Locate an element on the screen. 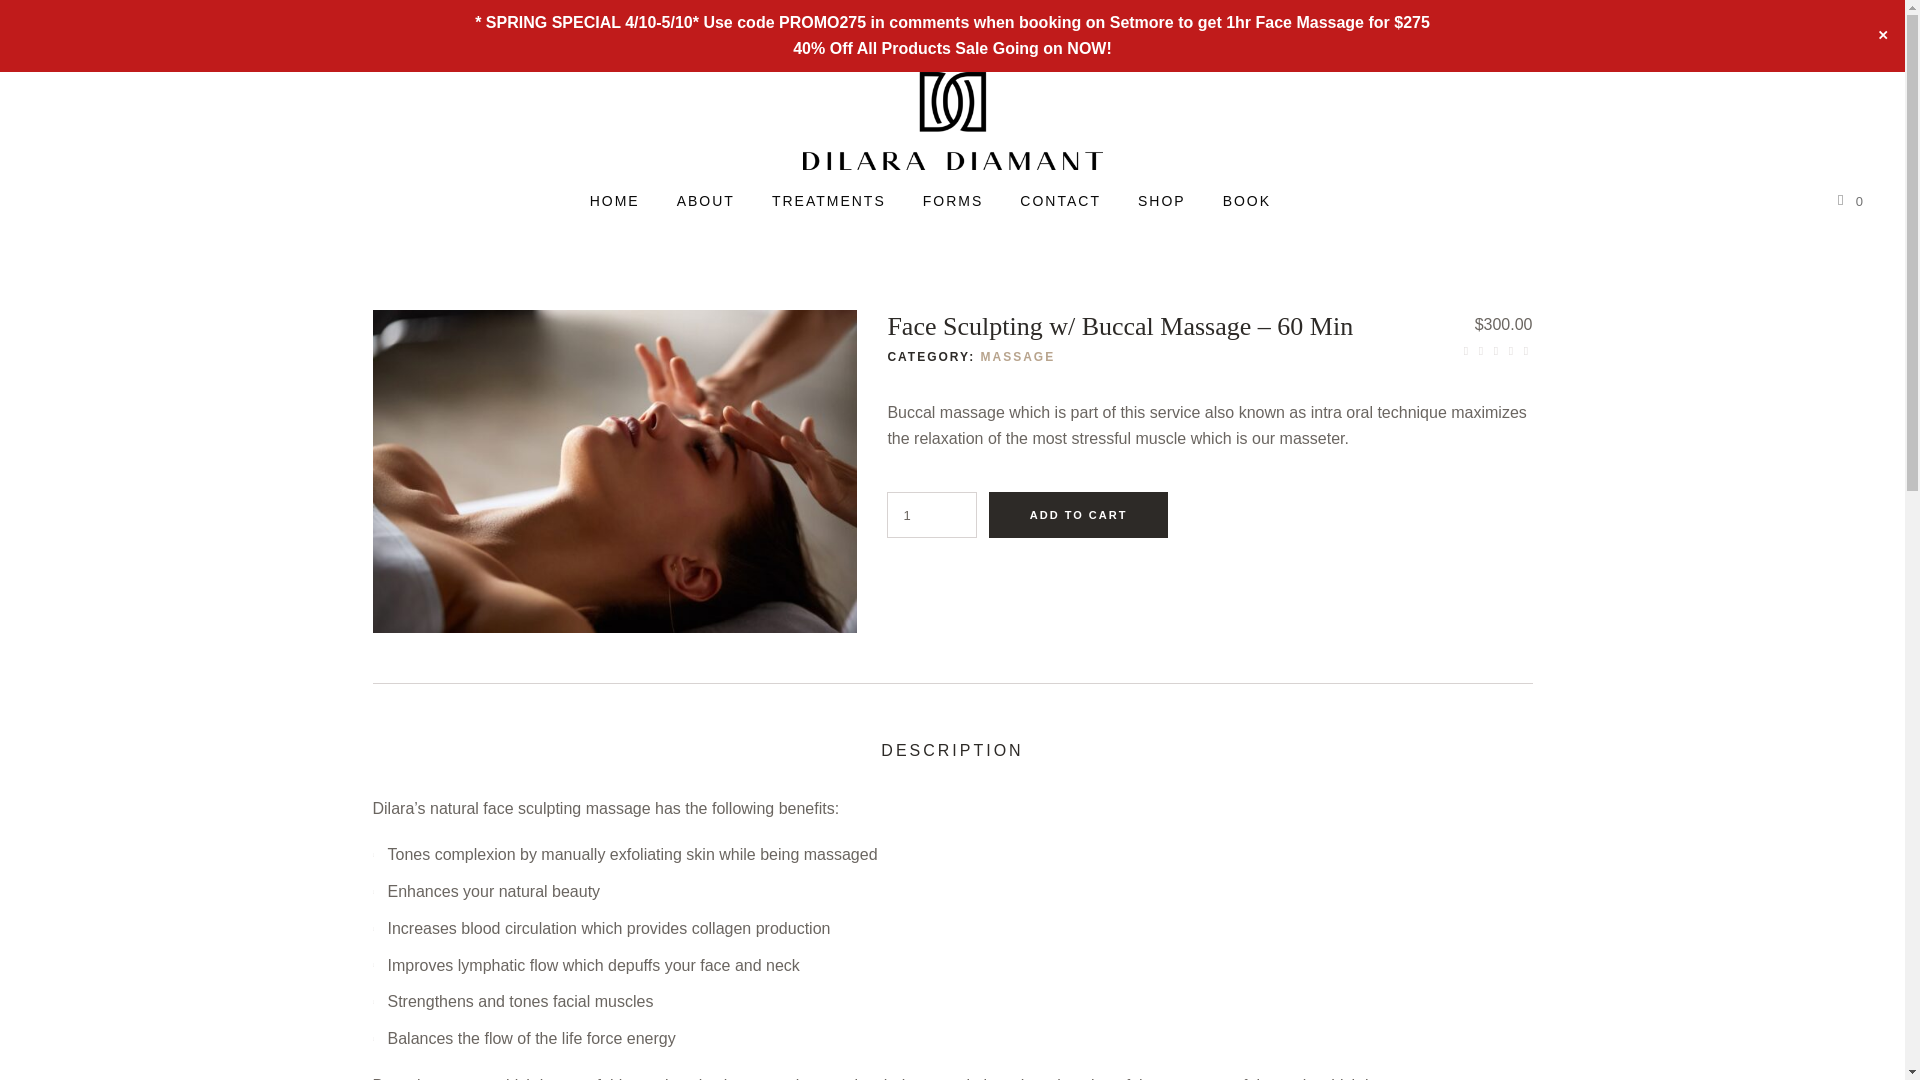 The width and height of the screenshot is (1920, 1080). face massage is located at coordinates (614, 470).